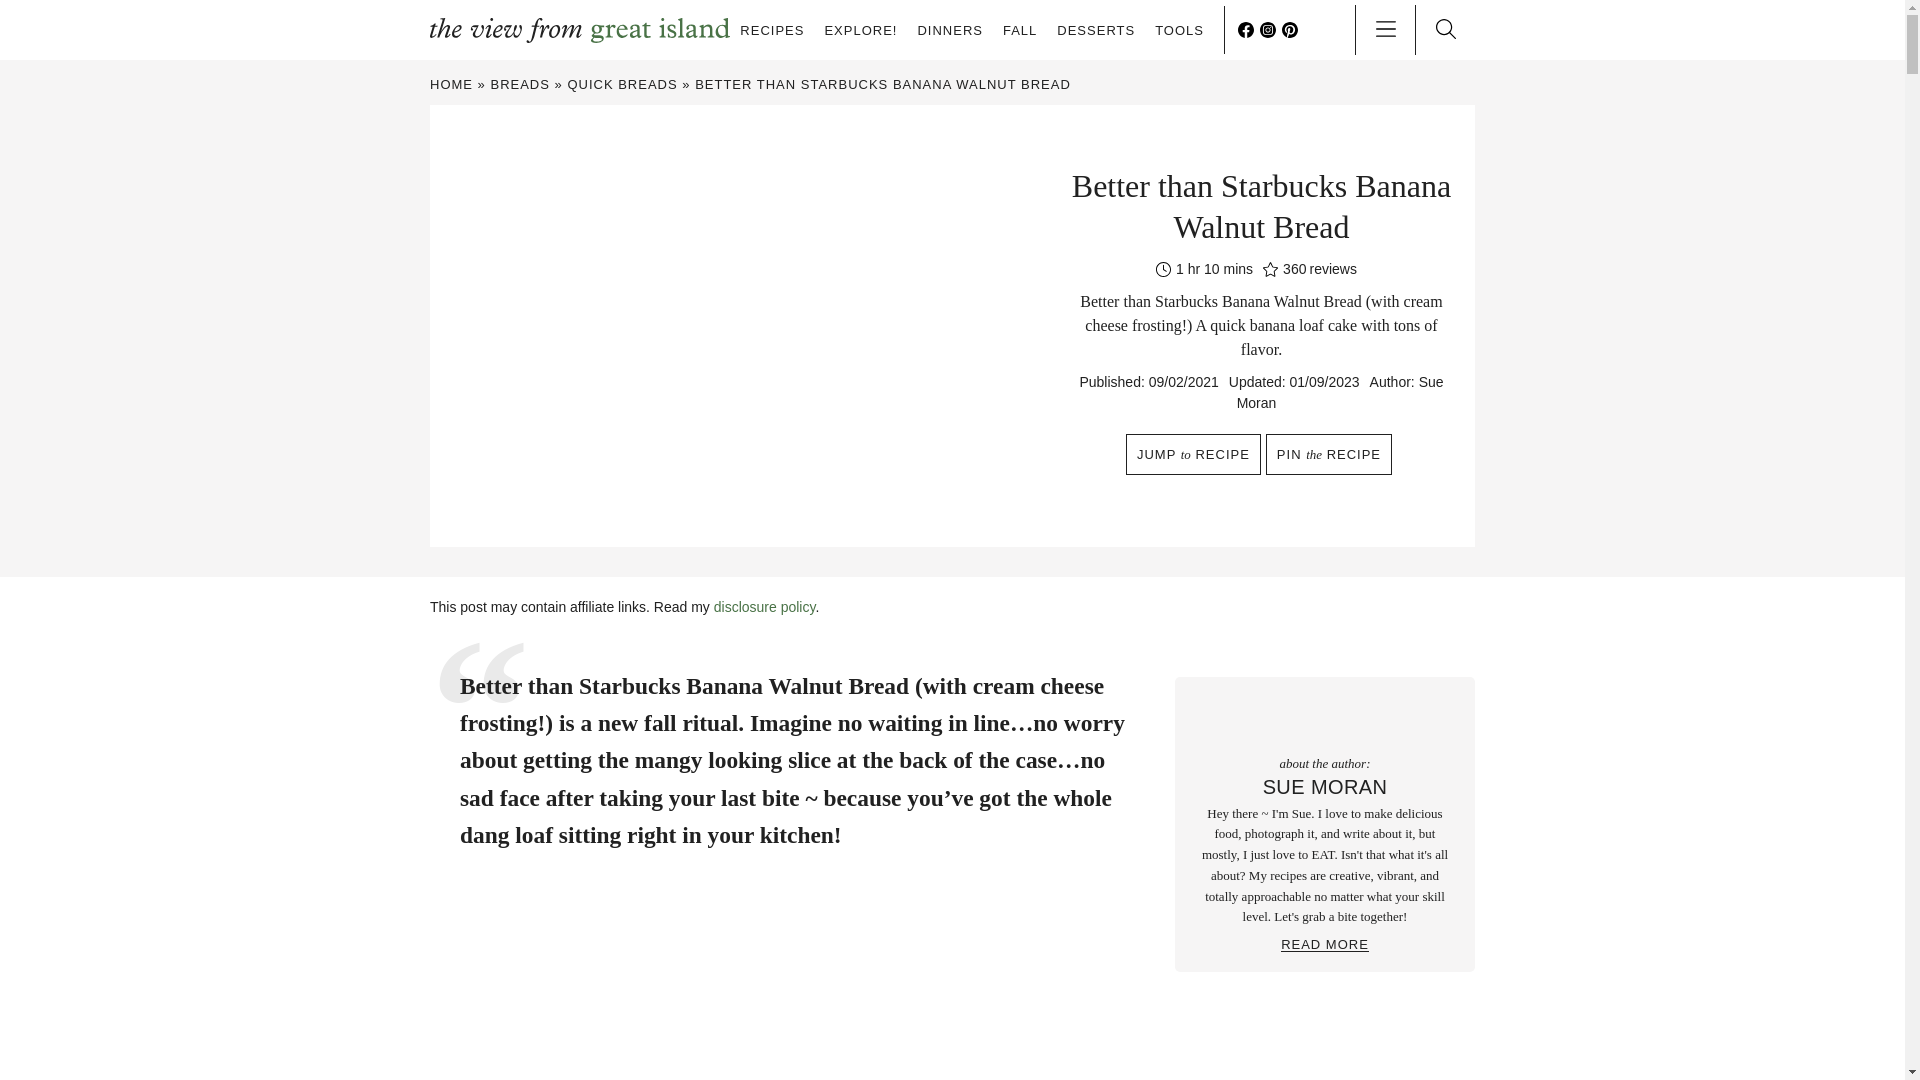  What do you see at coordinates (1179, 30) in the screenshot?
I see `TOOLS` at bounding box center [1179, 30].